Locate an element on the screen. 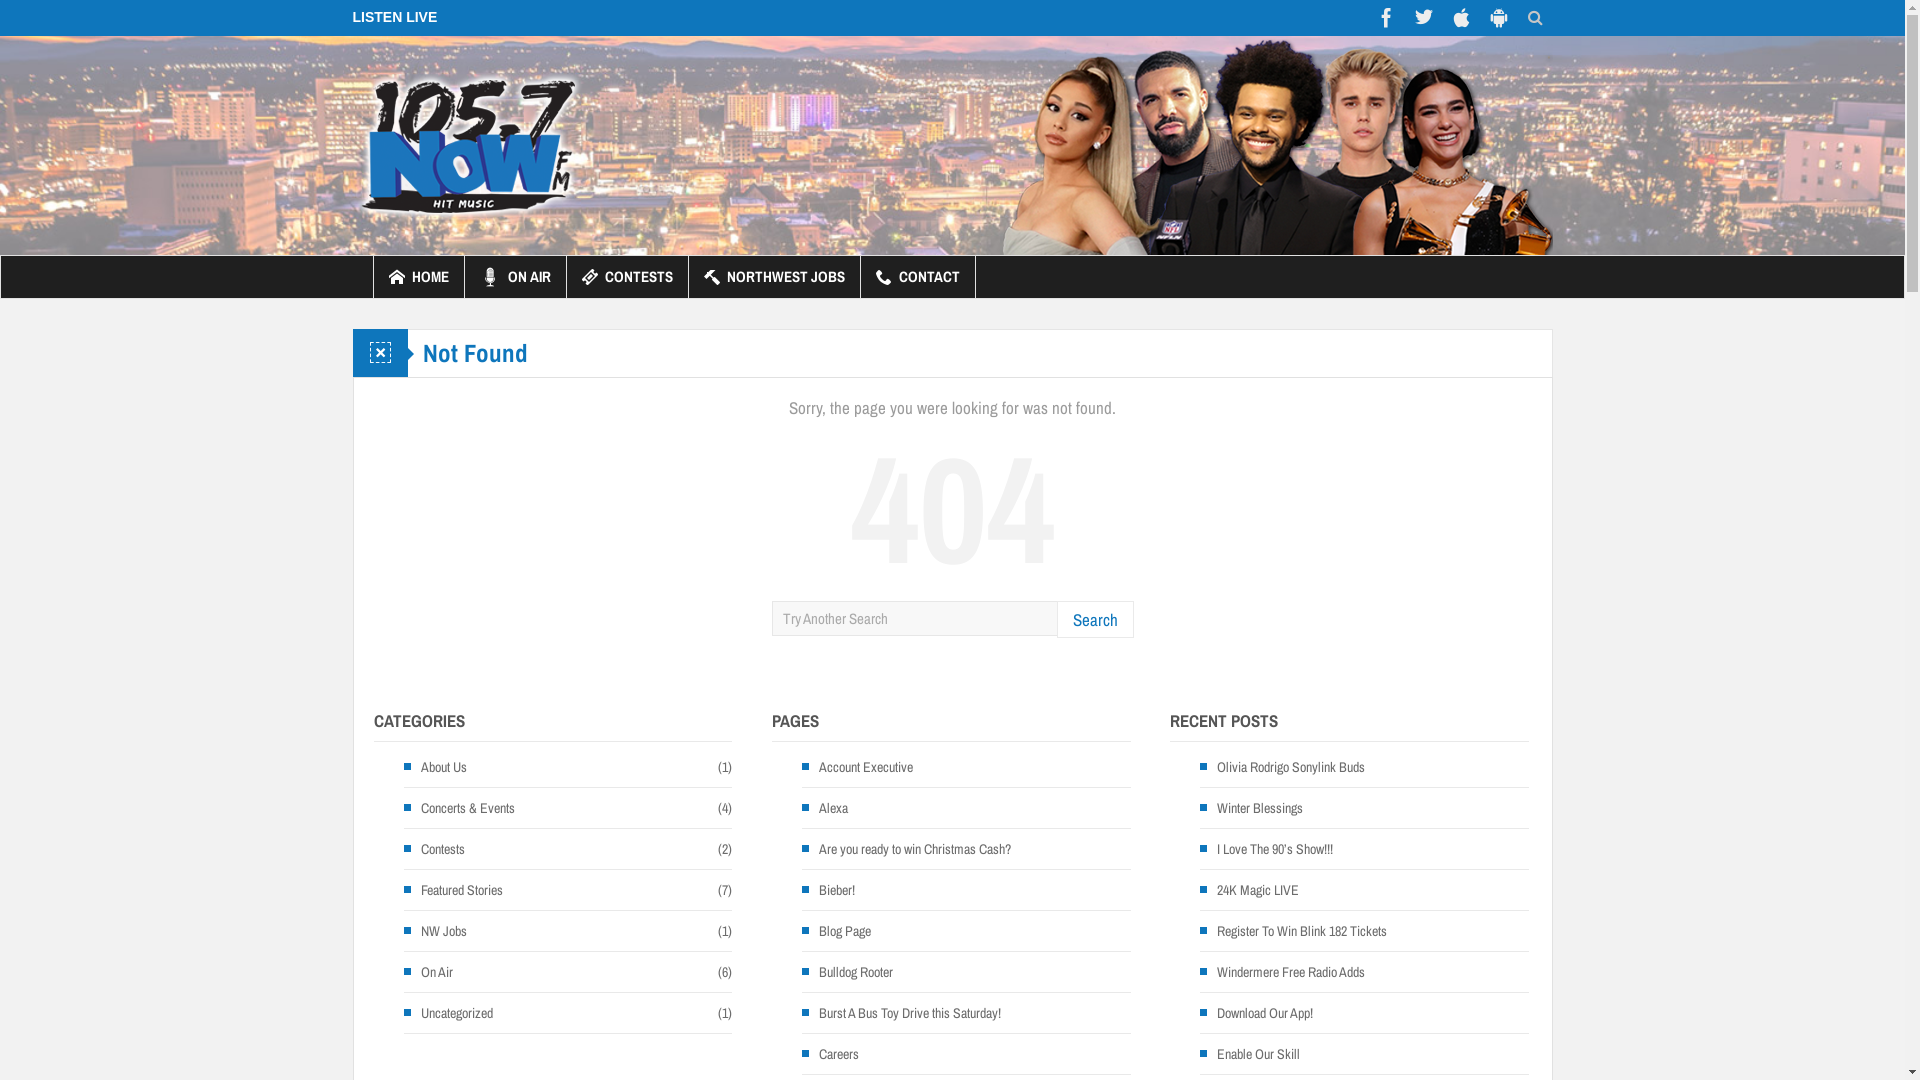  Register To Win Blink 182 Tickets is located at coordinates (1294, 931).